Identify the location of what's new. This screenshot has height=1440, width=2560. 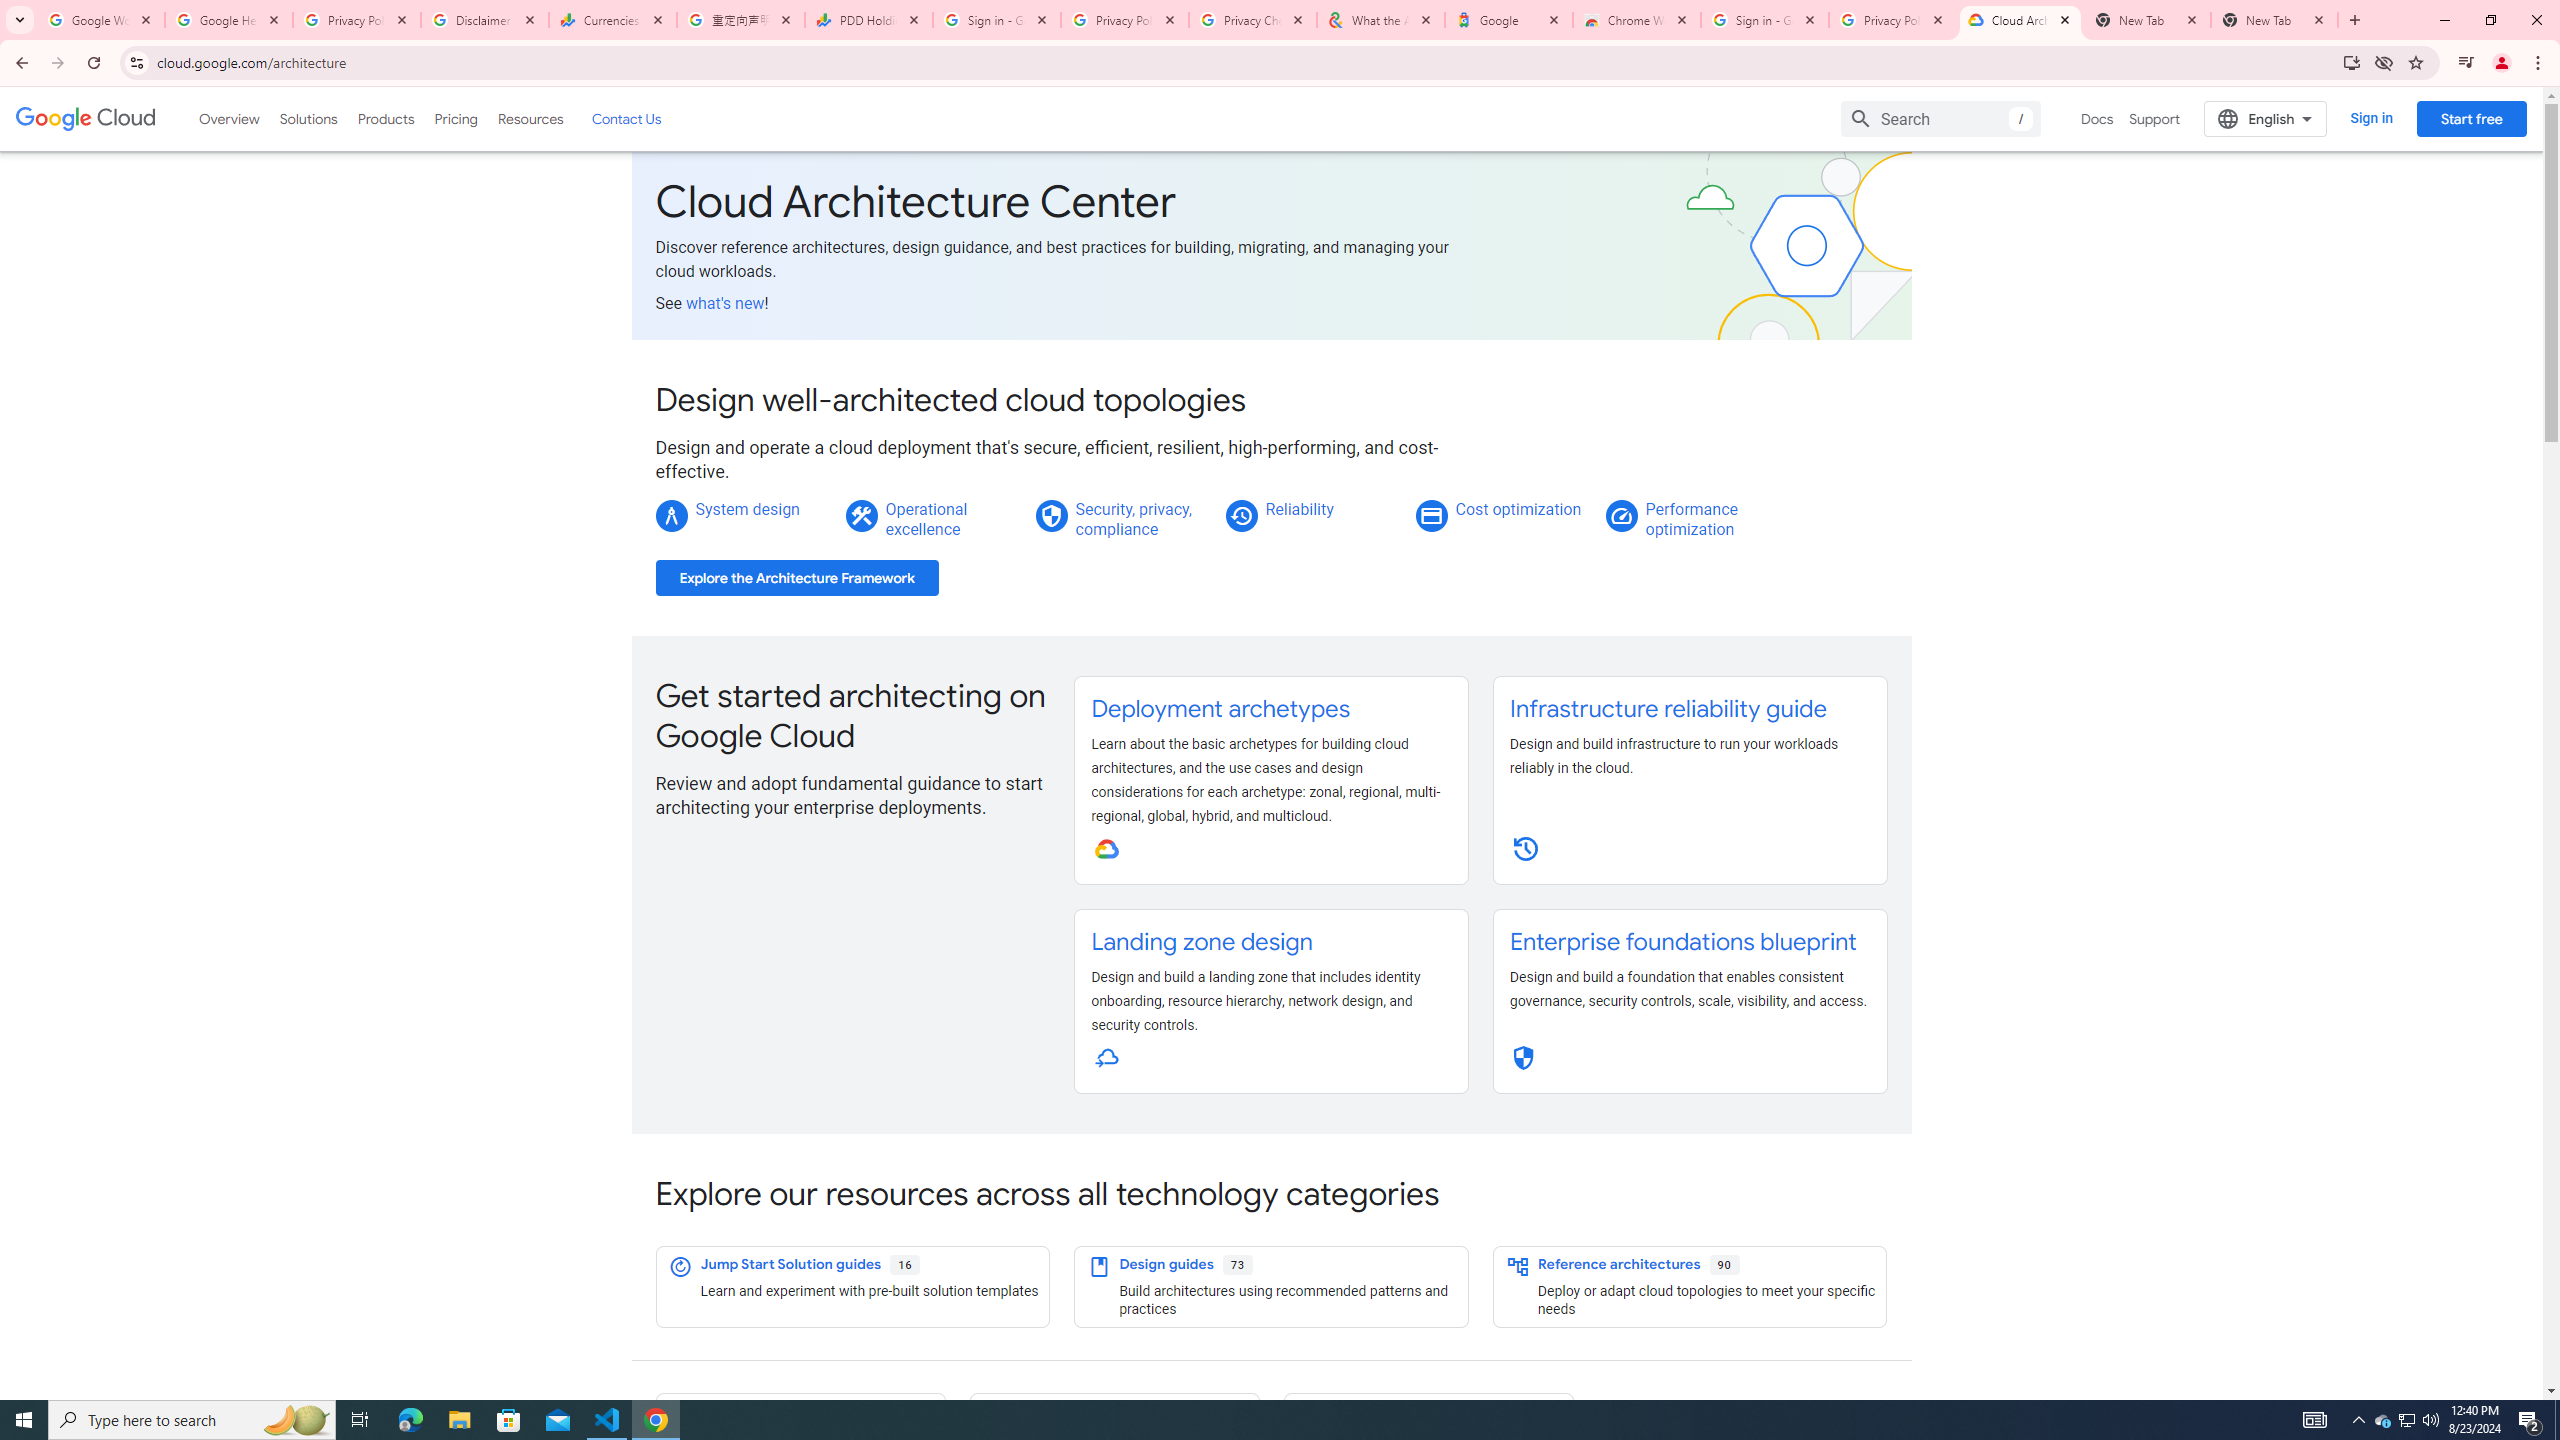
(726, 302).